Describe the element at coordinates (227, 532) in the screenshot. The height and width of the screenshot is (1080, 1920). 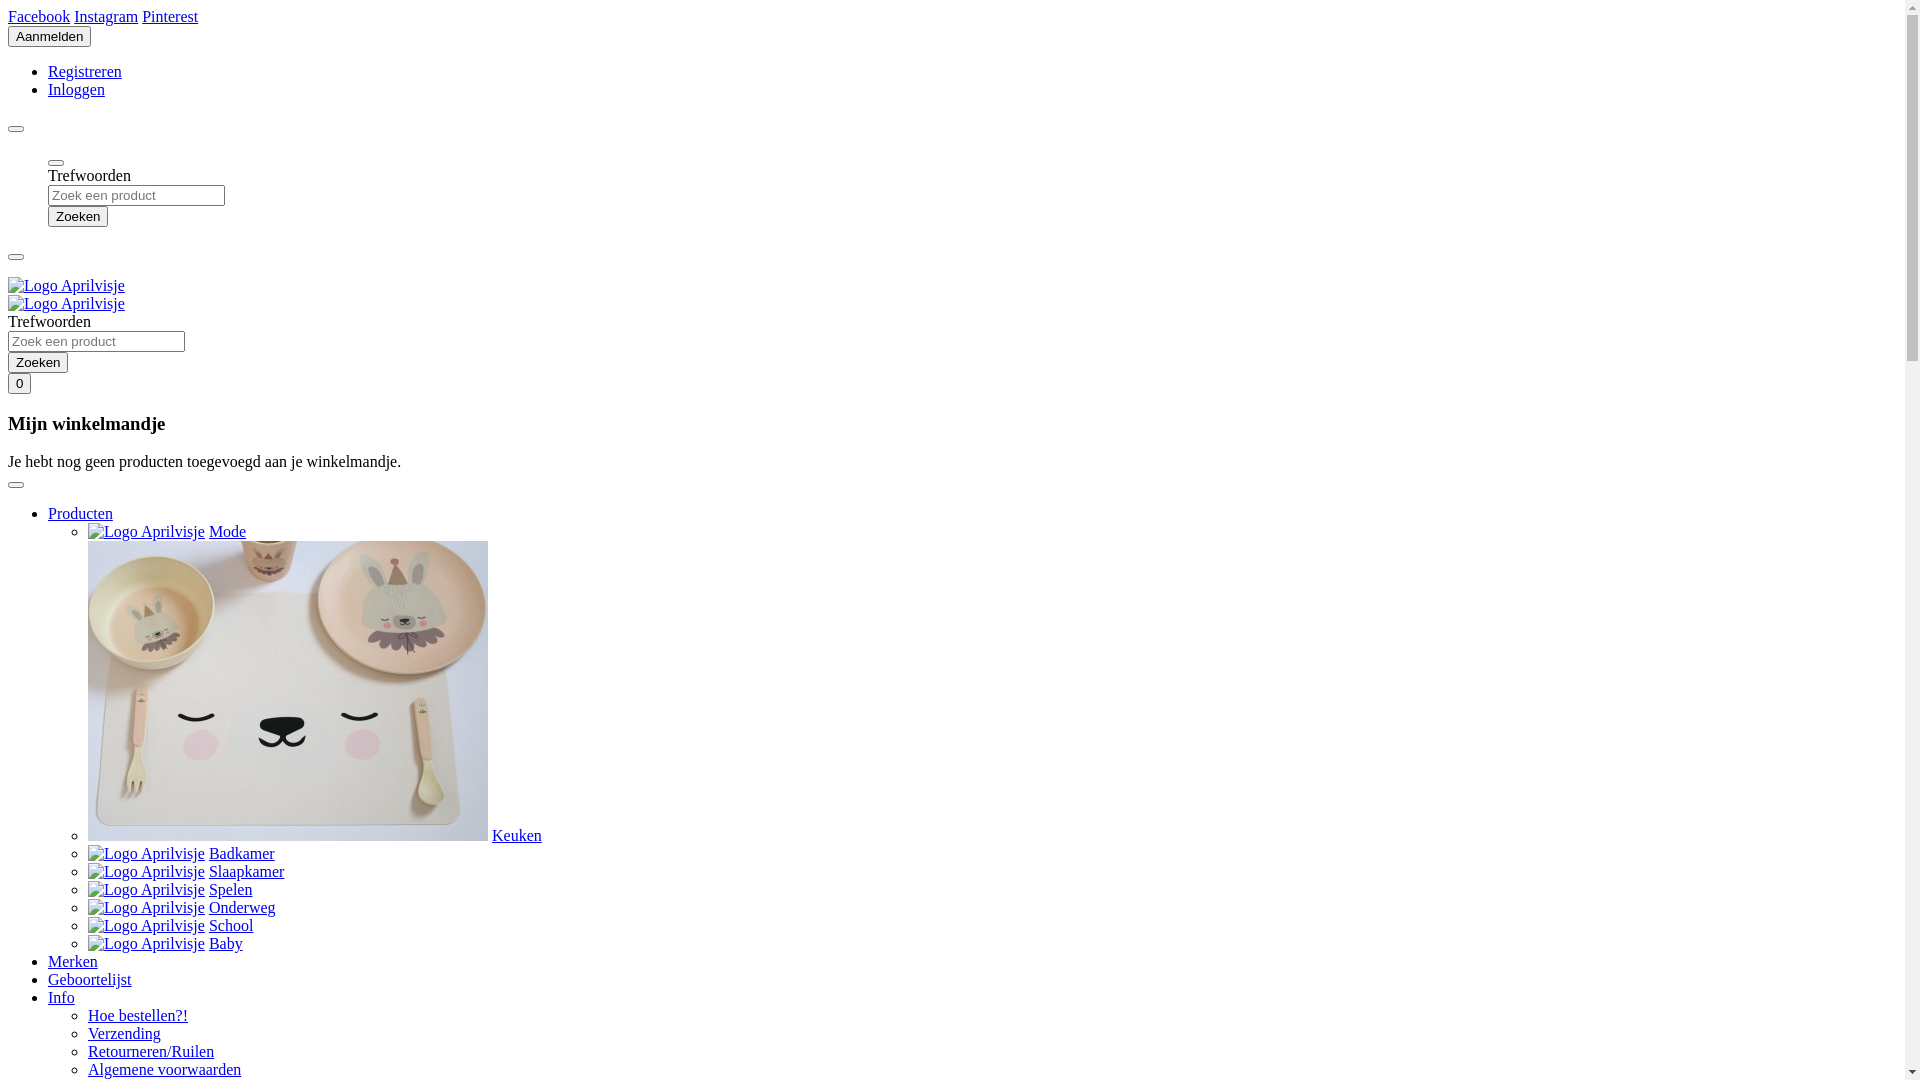
I see `Mode` at that location.